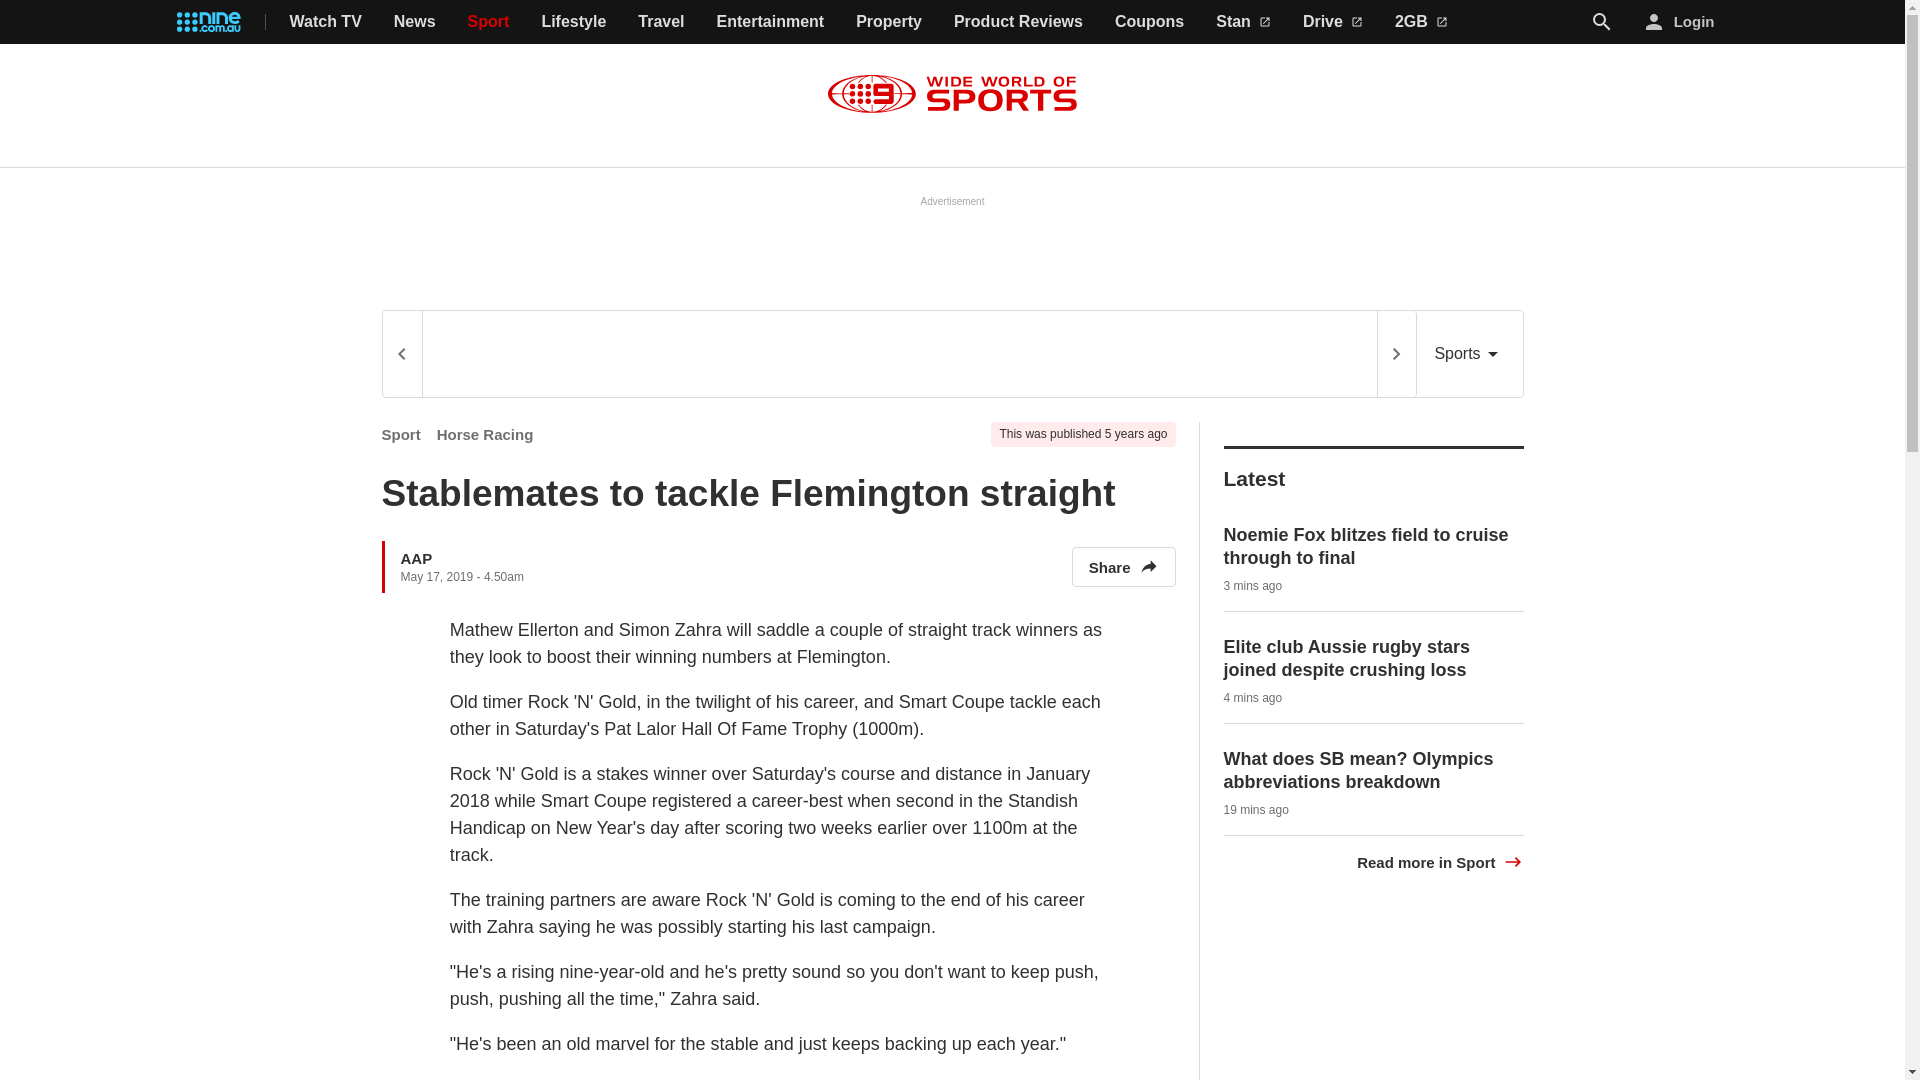 The width and height of the screenshot is (1920, 1080). What do you see at coordinates (1333, 22) in the screenshot?
I see `Drive` at bounding box center [1333, 22].